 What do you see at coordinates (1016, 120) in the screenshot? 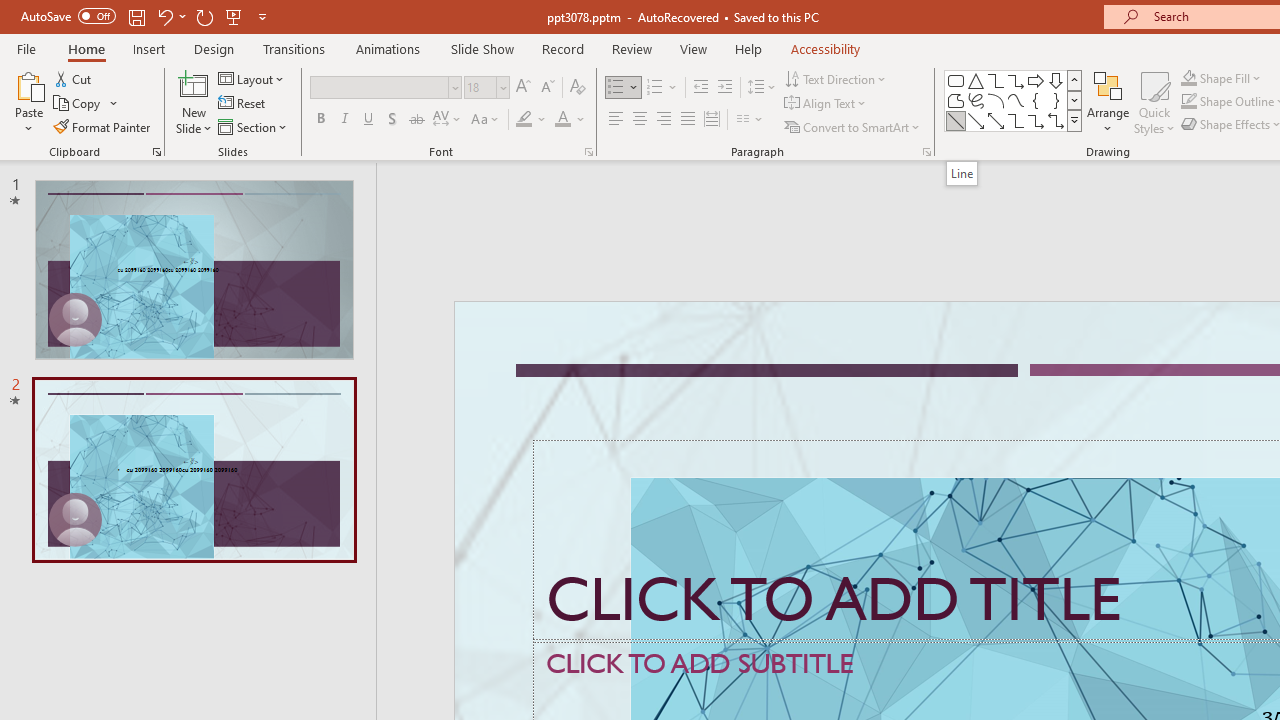
I see `Connector: Elbow` at bounding box center [1016, 120].